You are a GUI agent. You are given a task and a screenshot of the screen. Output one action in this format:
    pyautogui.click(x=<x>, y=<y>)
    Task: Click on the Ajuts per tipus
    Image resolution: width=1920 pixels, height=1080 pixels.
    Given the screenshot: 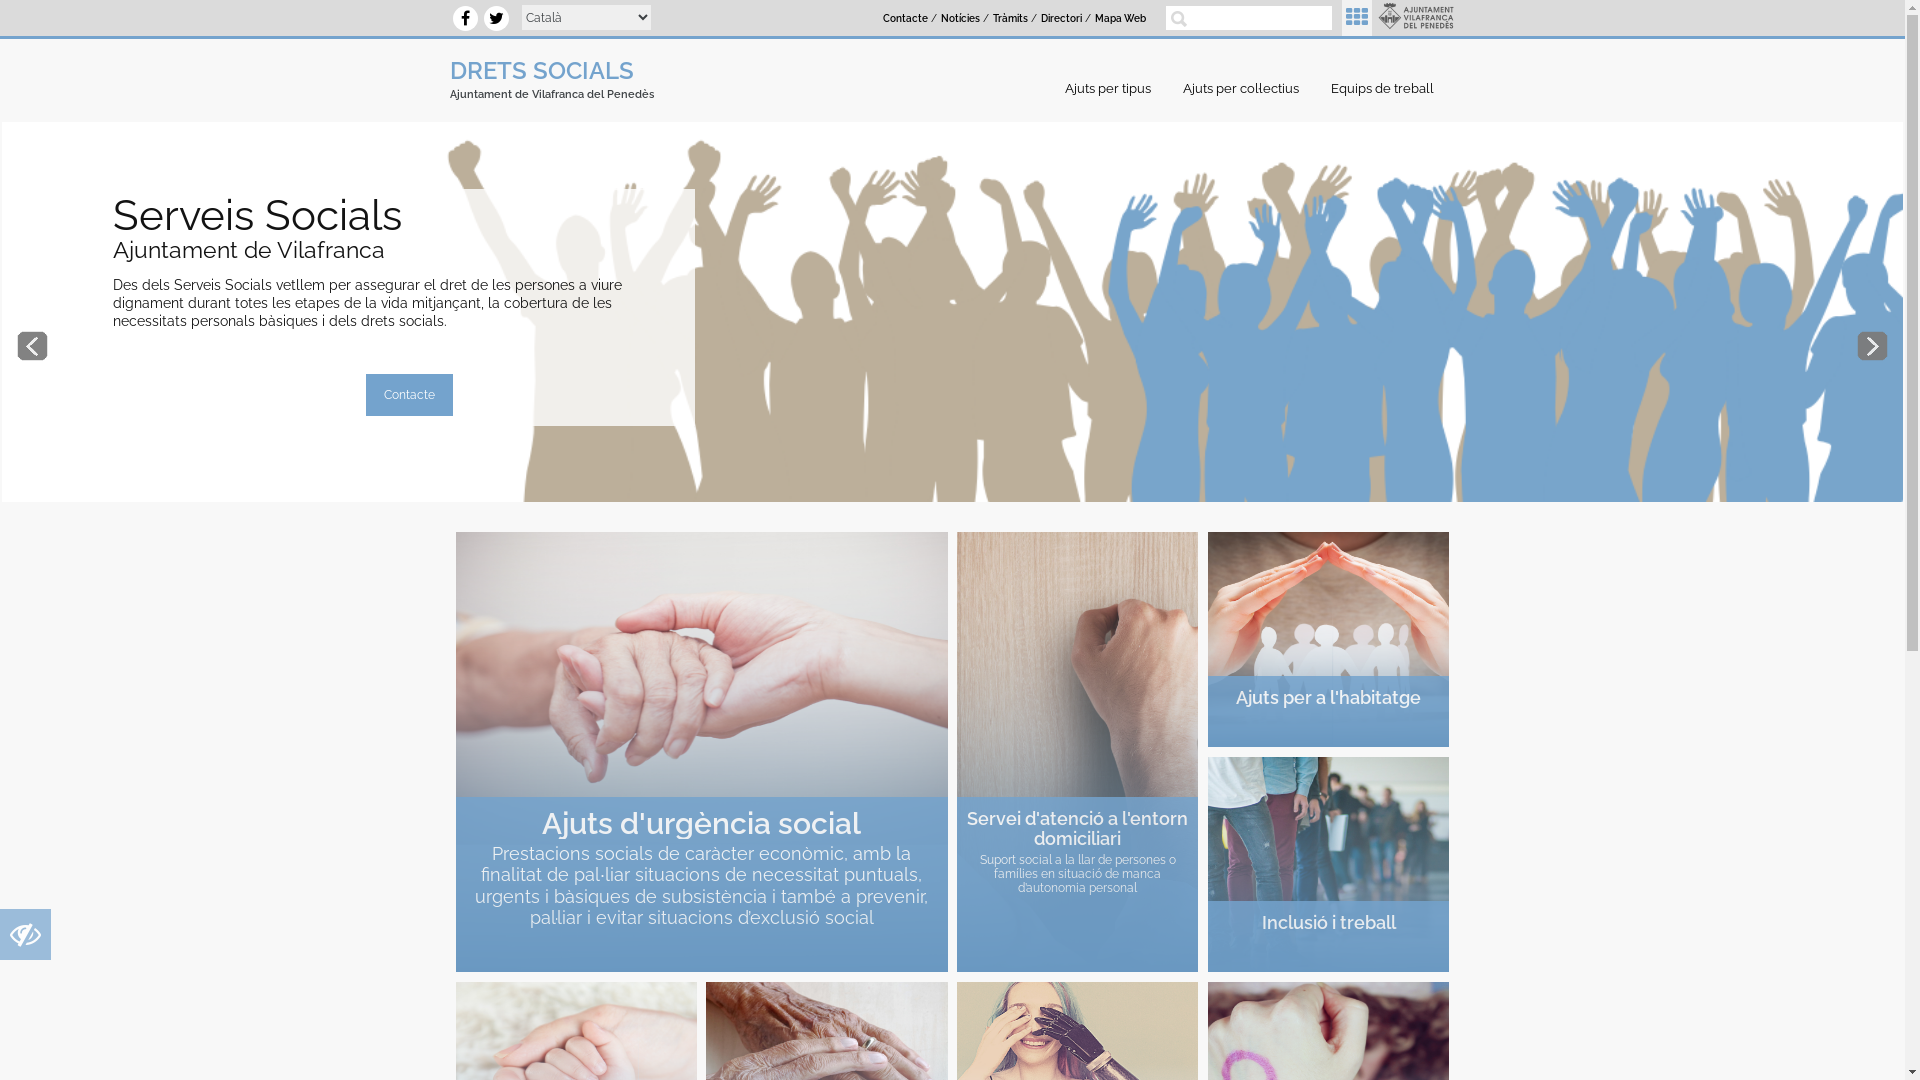 What is the action you would take?
    pyautogui.click(x=1113, y=88)
    